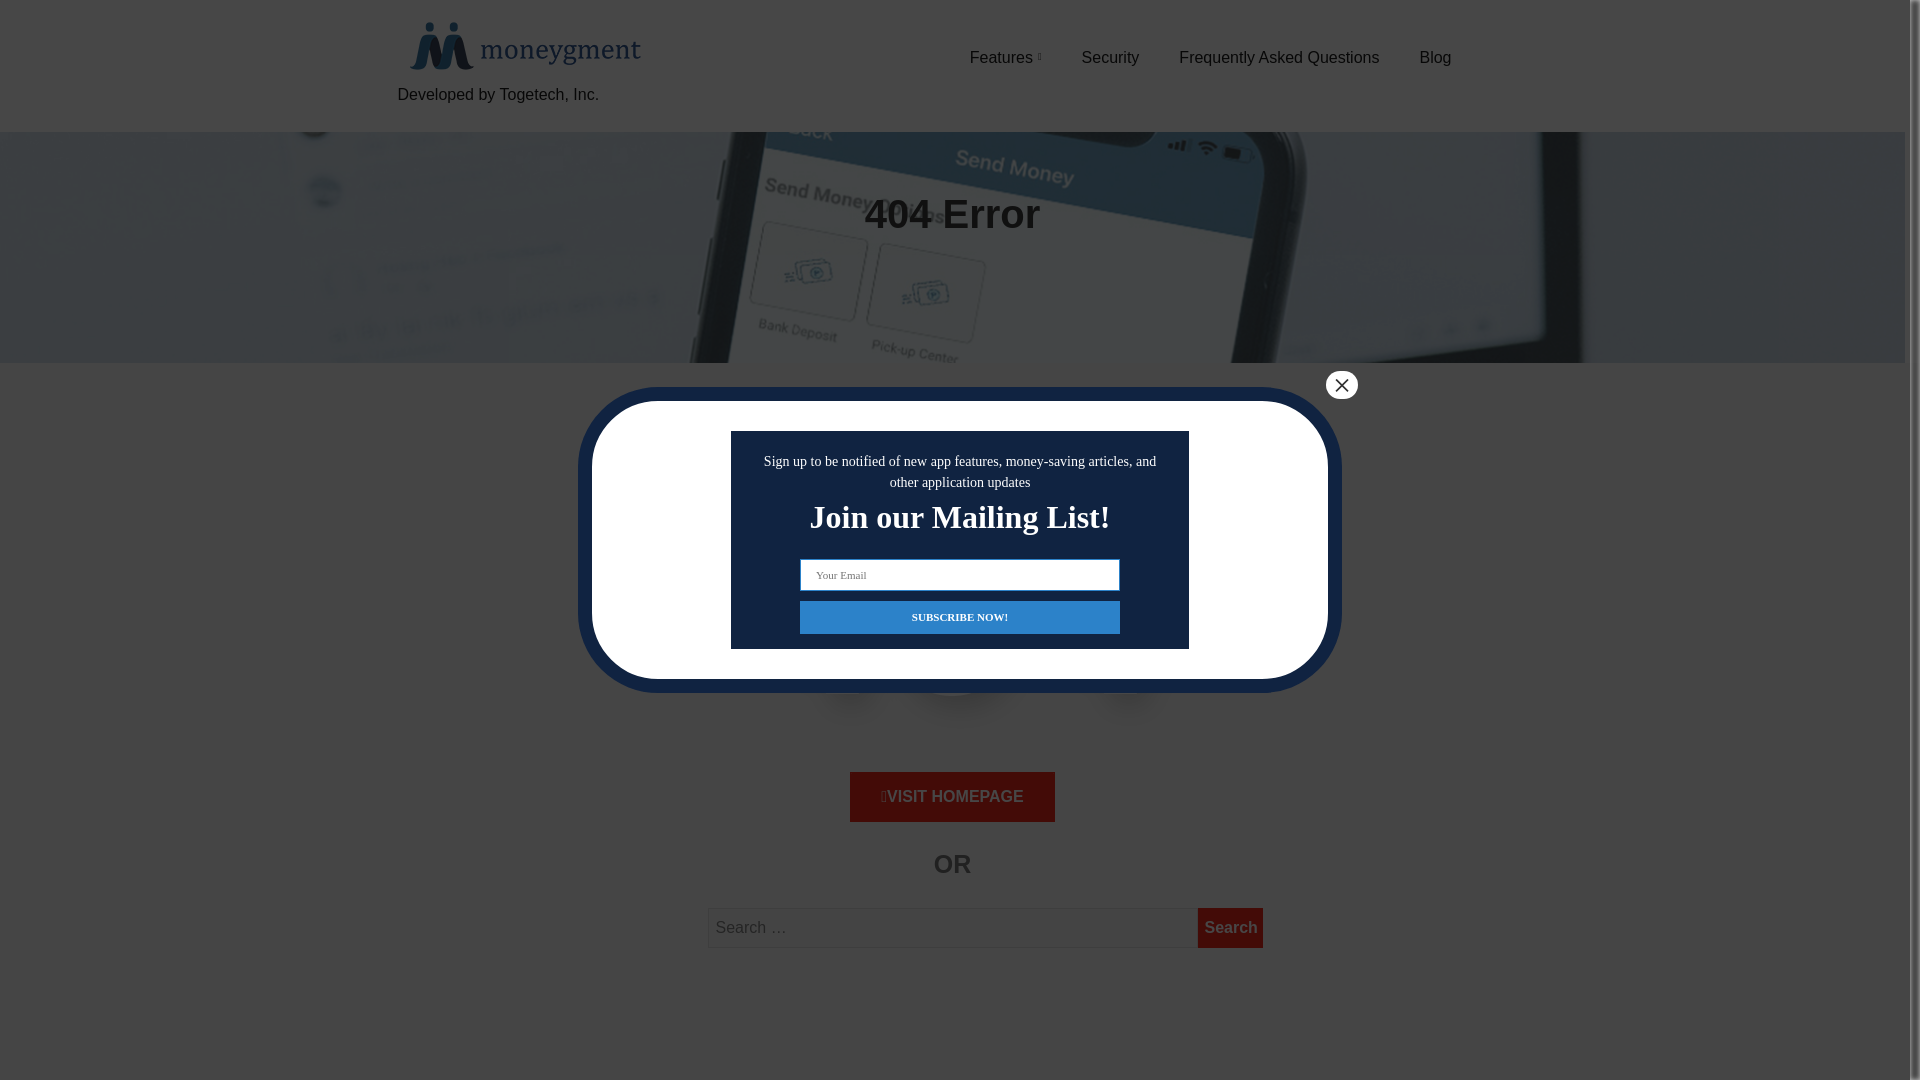  What do you see at coordinates (952, 796) in the screenshot?
I see `VISIT HOMEPAGE` at bounding box center [952, 796].